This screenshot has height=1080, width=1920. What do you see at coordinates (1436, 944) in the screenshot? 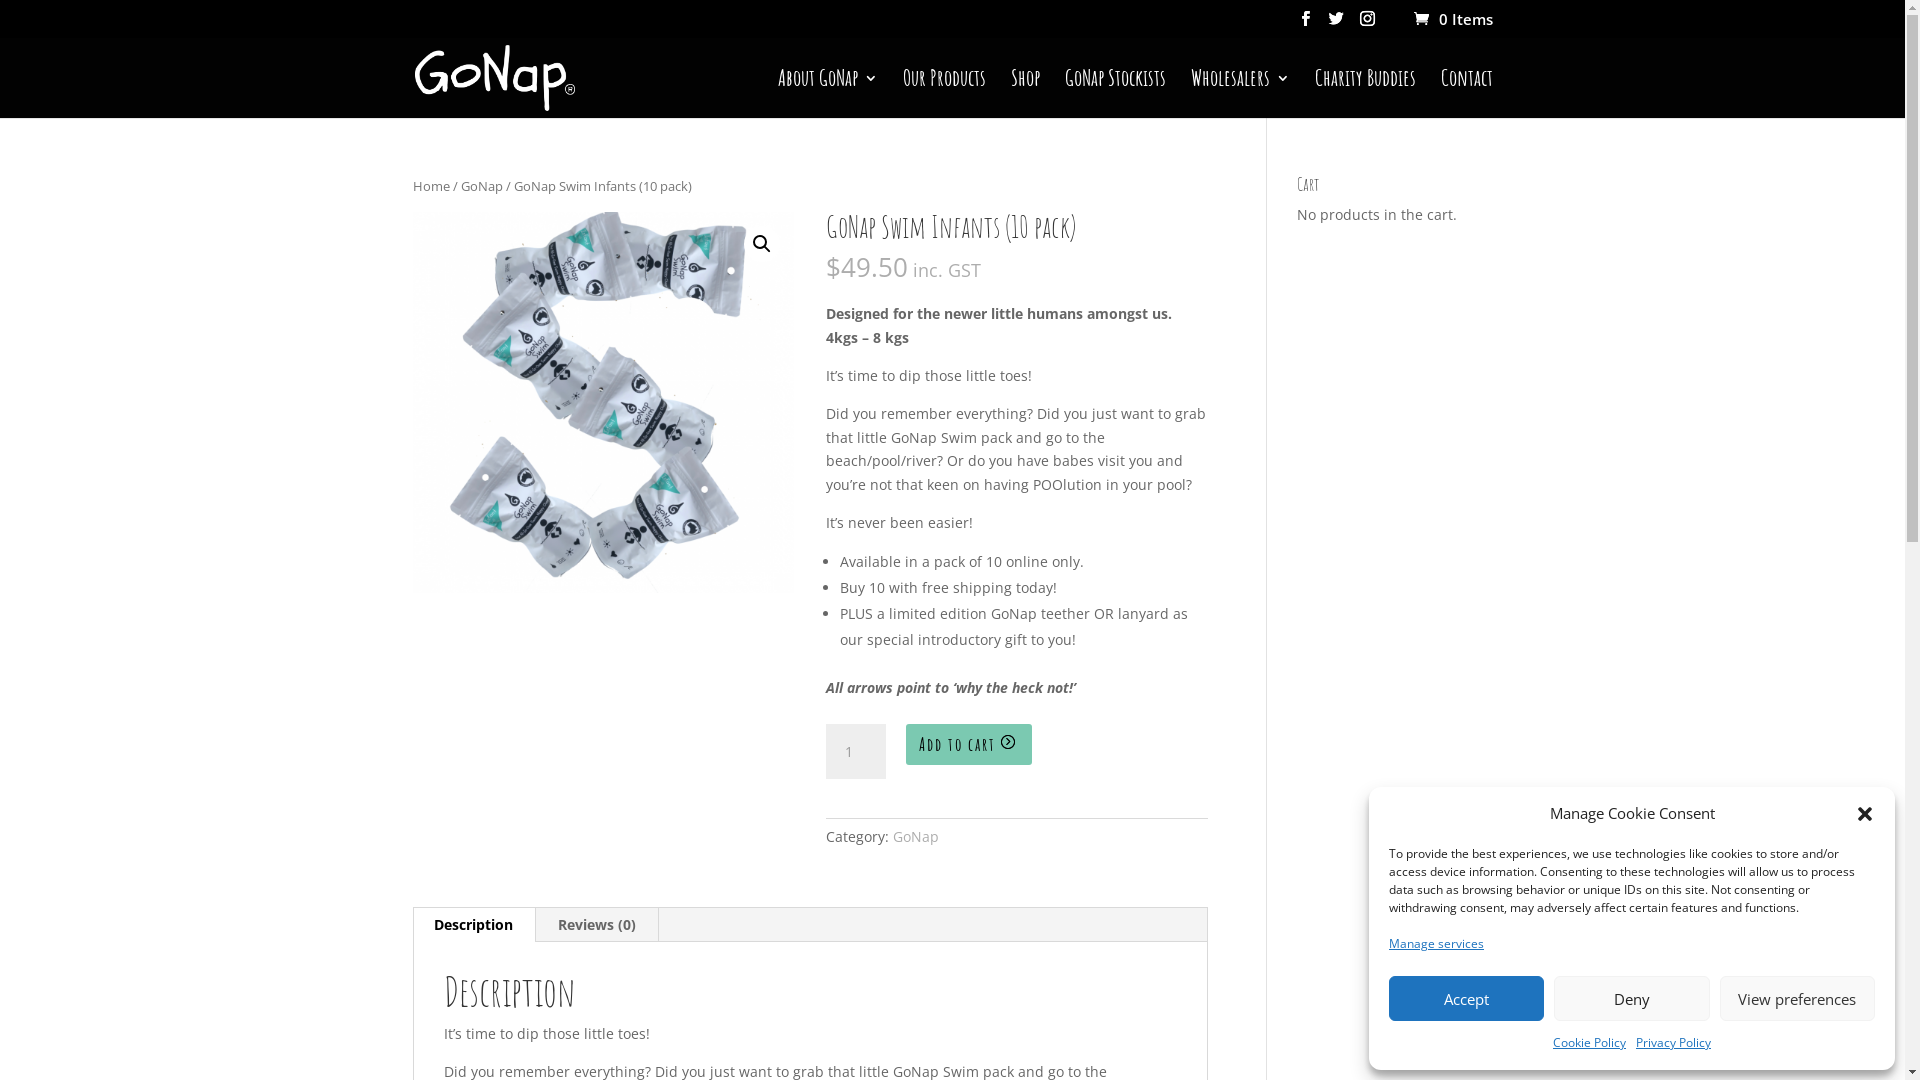
I see `Manage services` at bounding box center [1436, 944].